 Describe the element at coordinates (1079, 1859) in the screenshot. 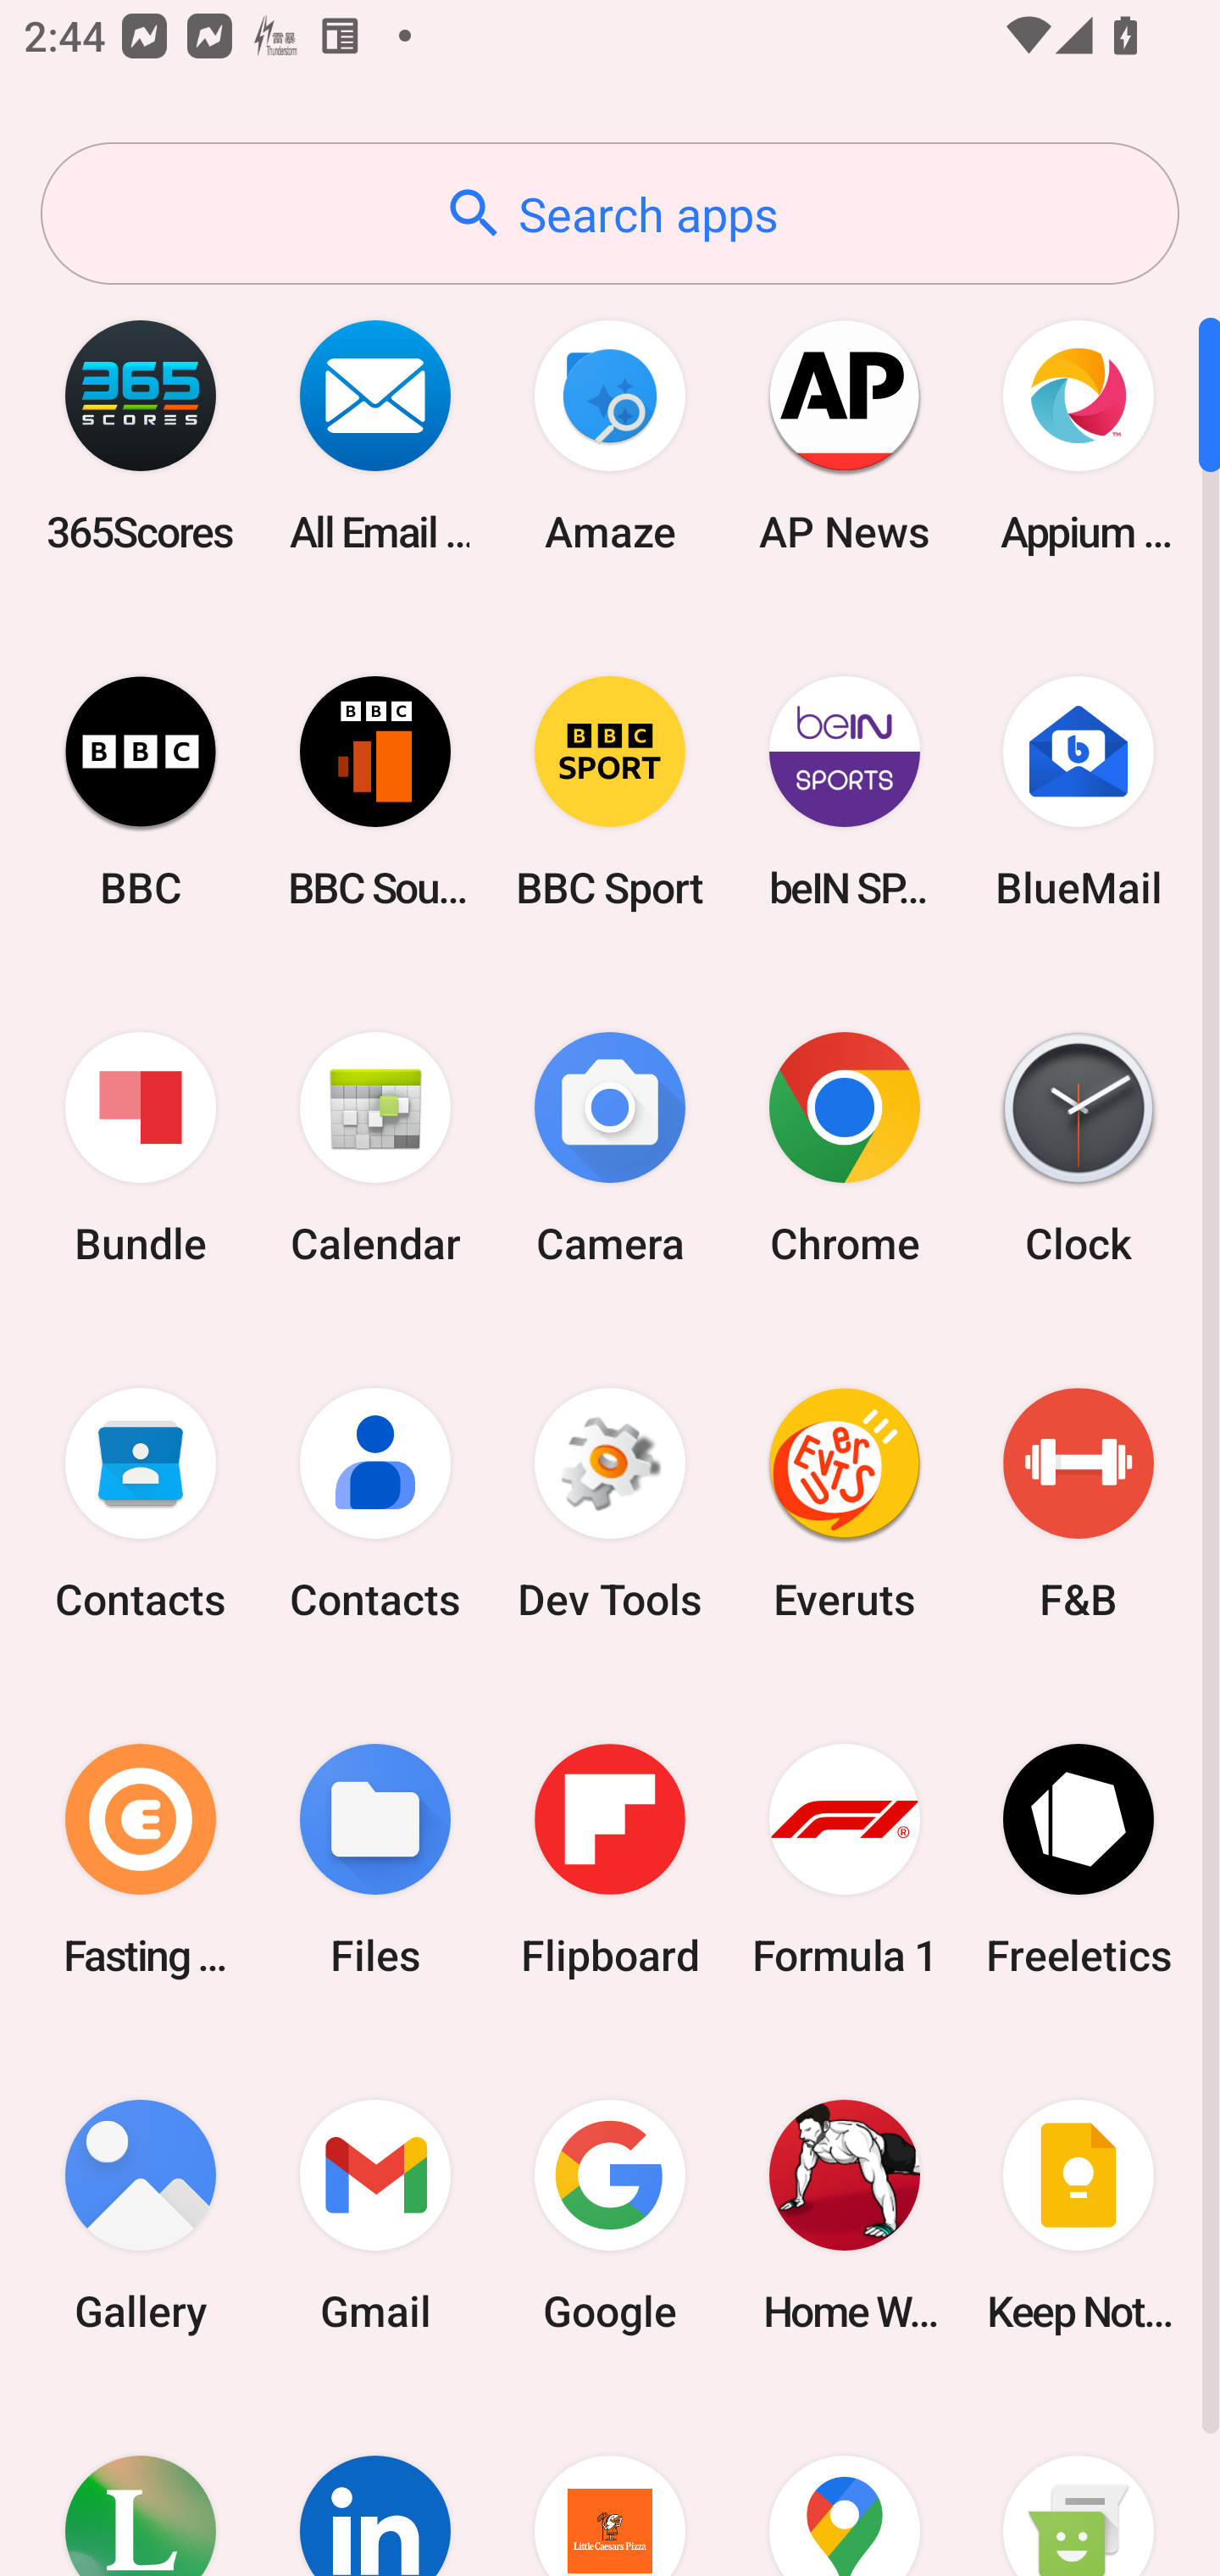

I see `Freeletics` at that location.